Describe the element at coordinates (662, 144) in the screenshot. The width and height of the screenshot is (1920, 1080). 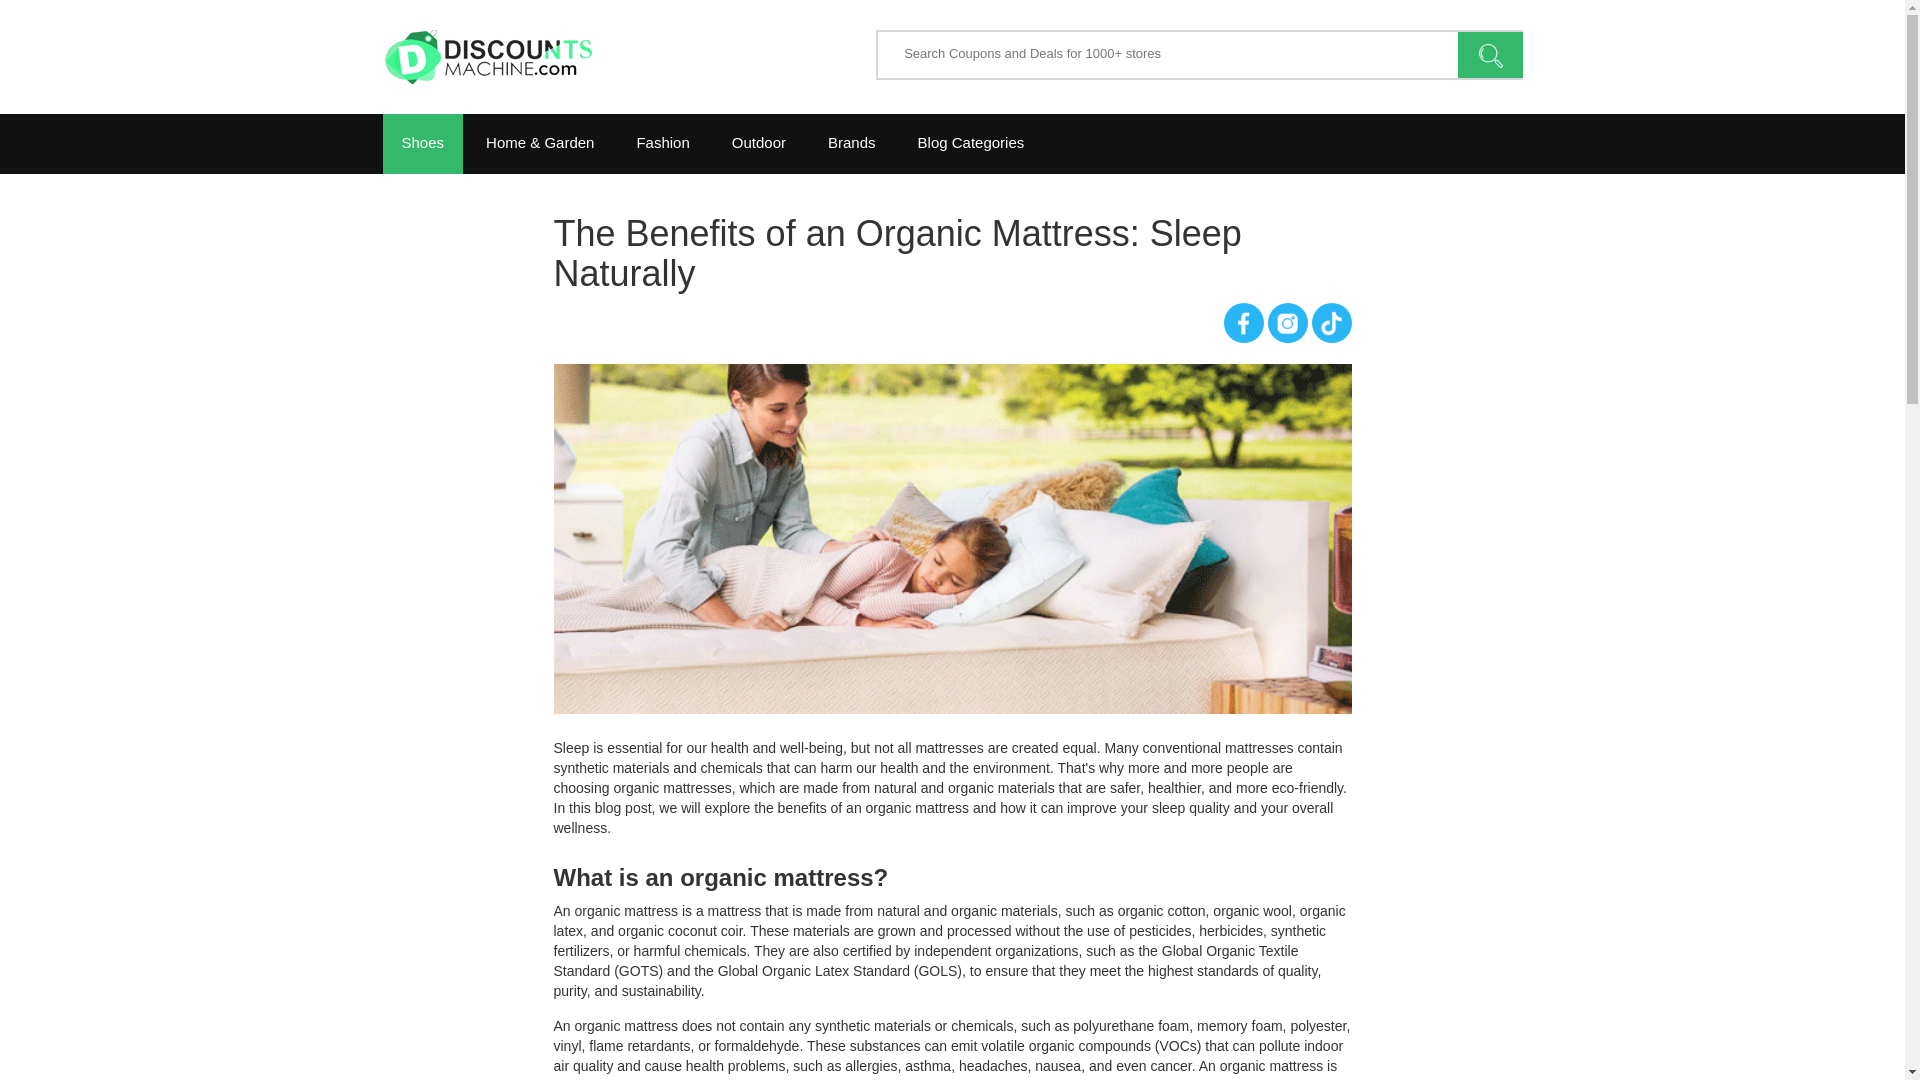
I see `Fashion` at that location.